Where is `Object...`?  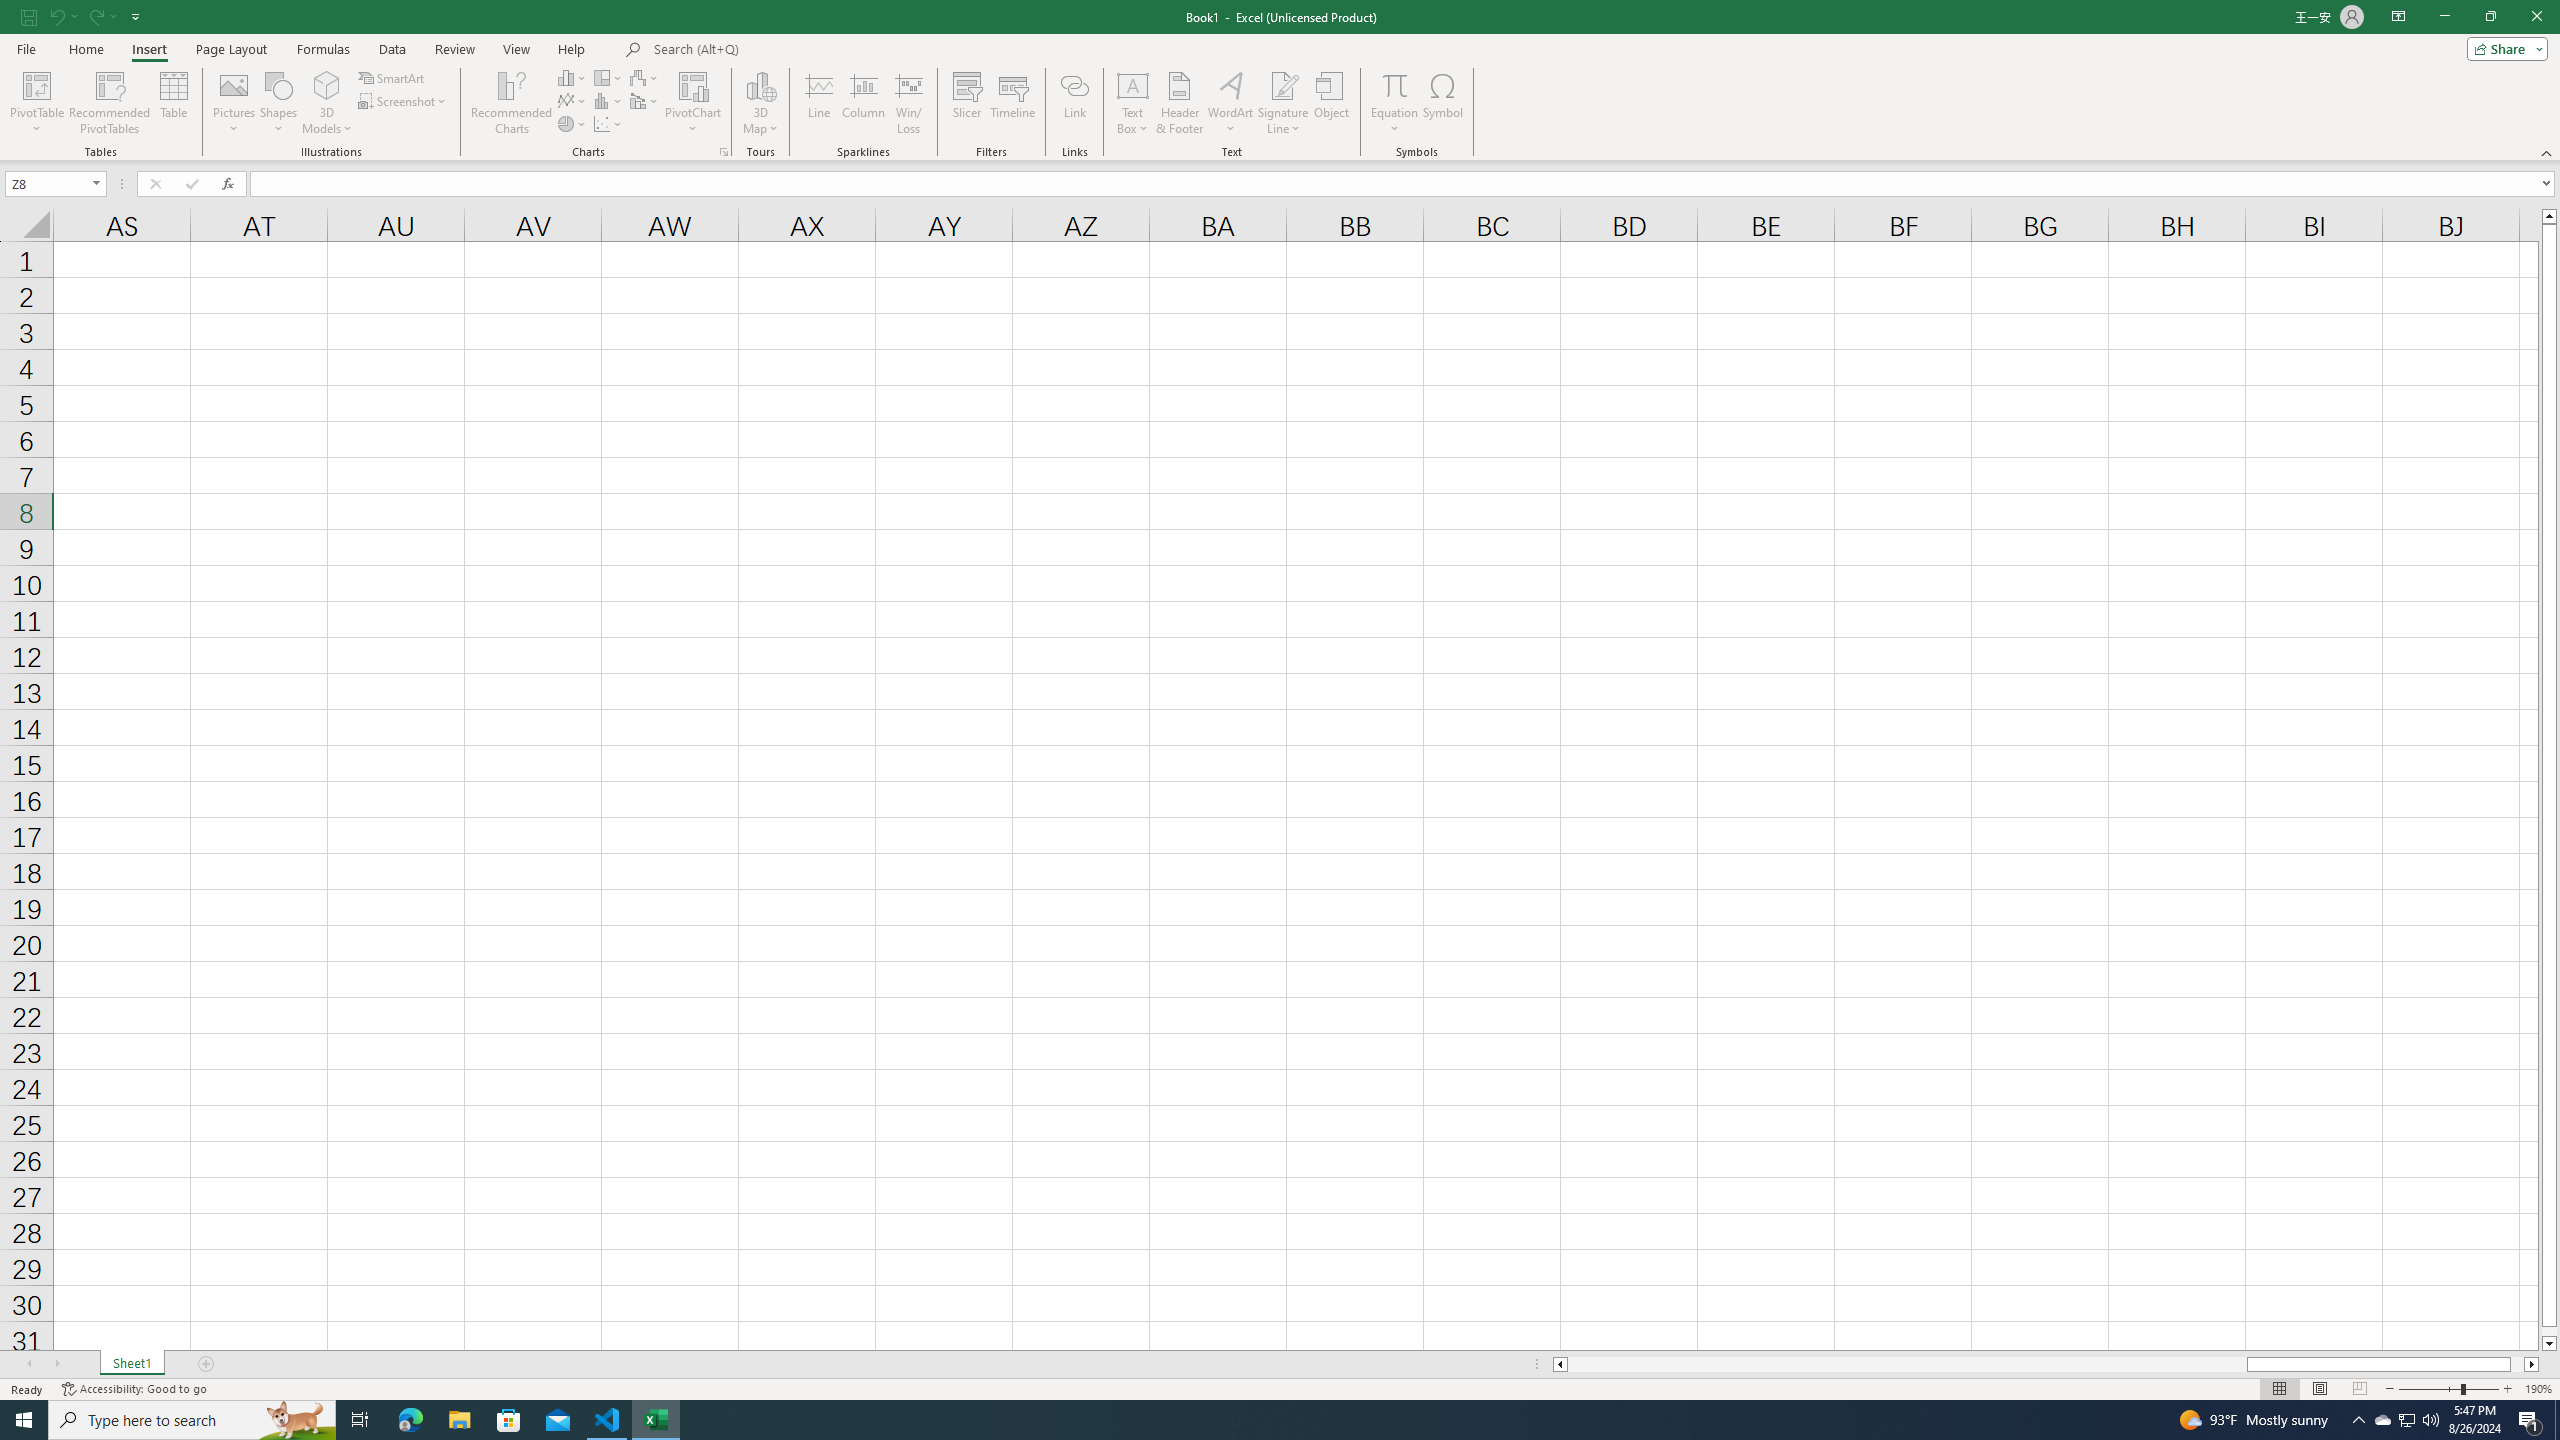 Object... is located at coordinates (1332, 103).